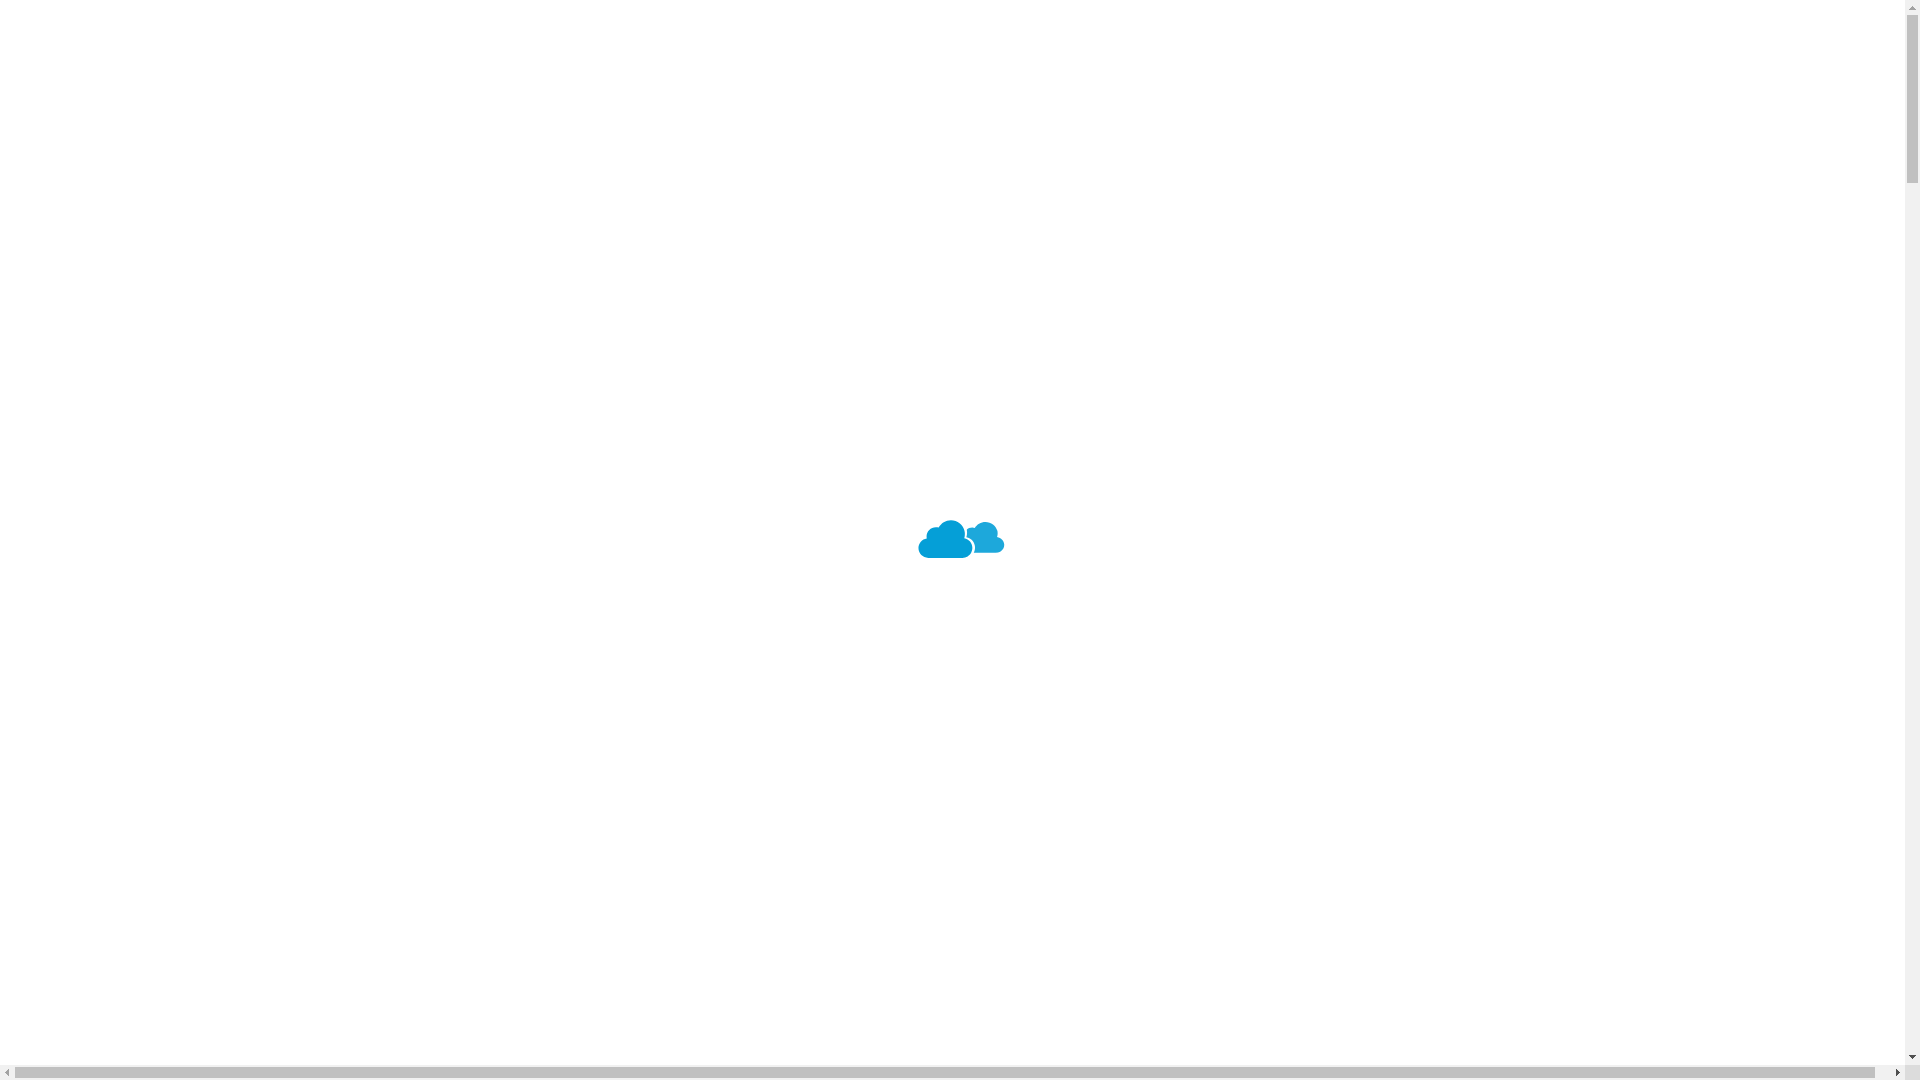 The width and height of the screenshot is (1920, 1080). I want to click on Marketing More With Less, so click(397, 475).